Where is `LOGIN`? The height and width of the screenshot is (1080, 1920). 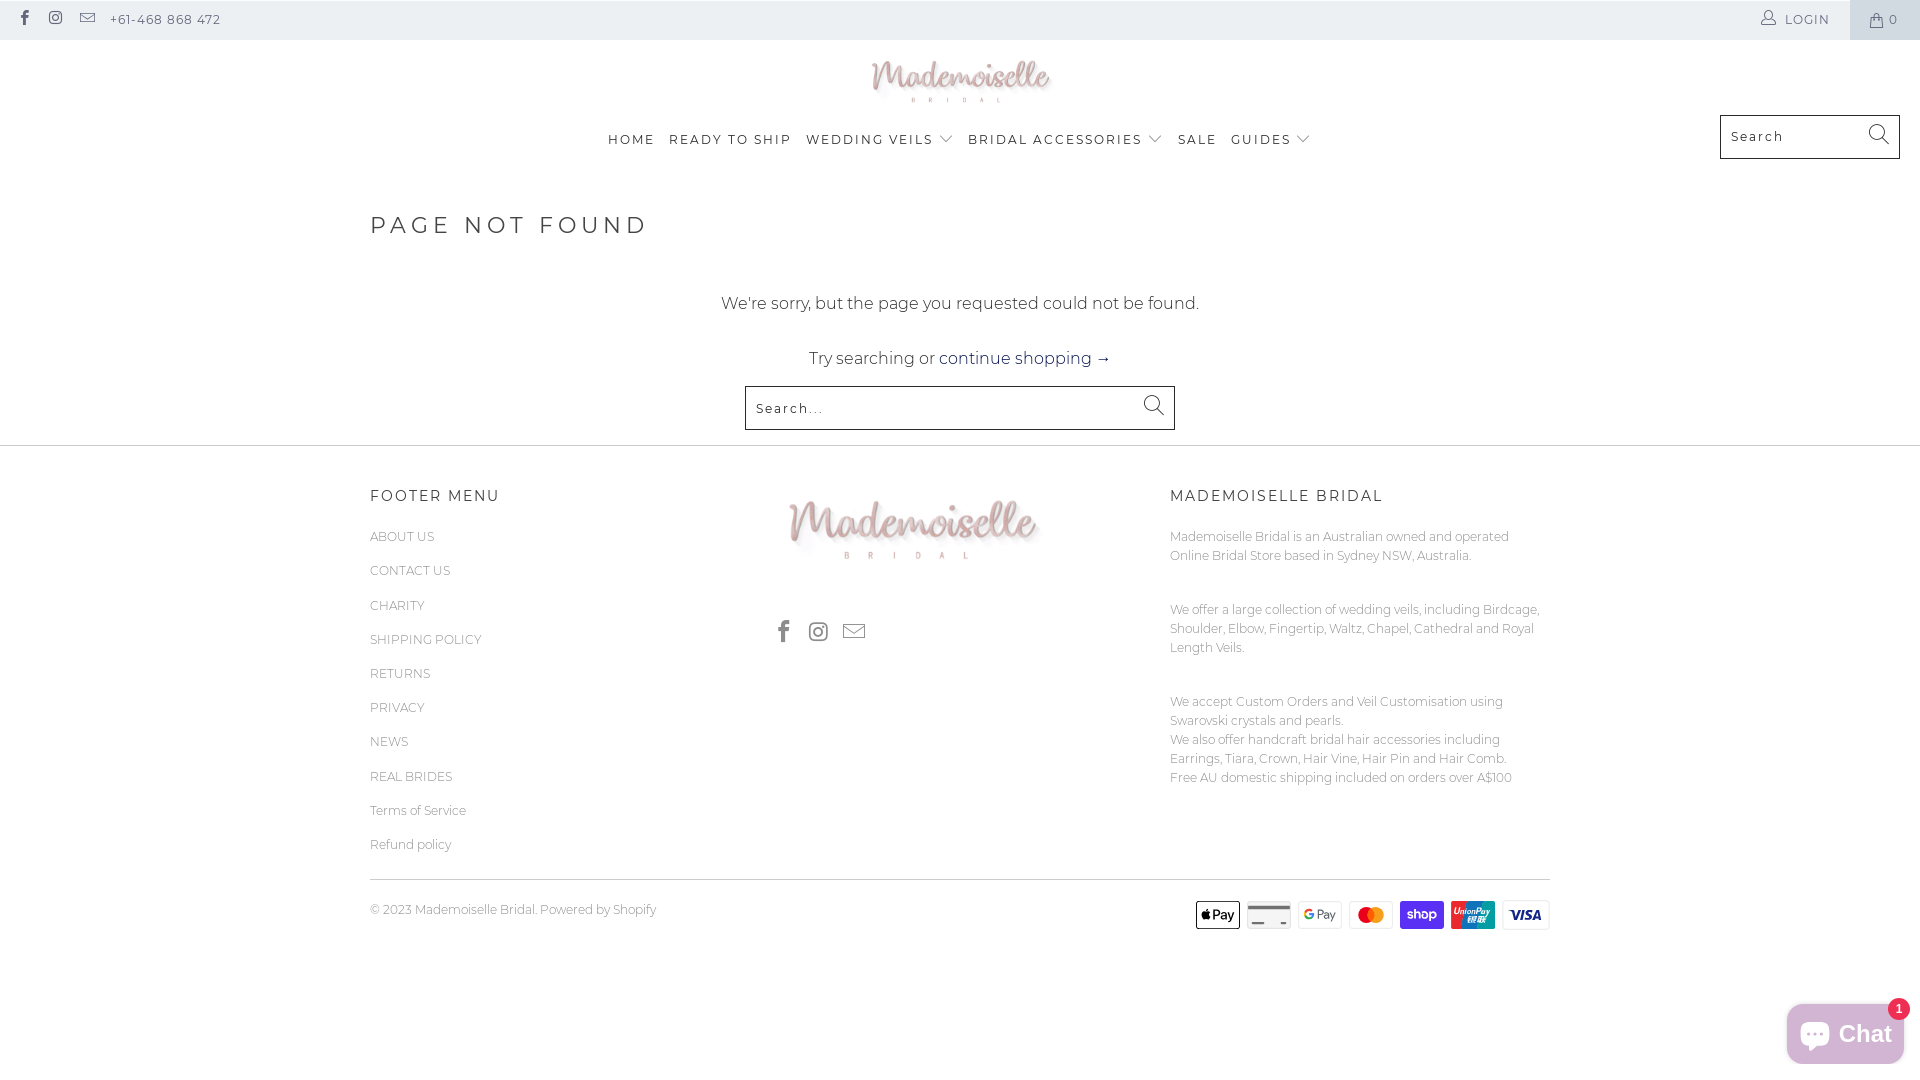 LOGIN is located at coordinates (1797, 20).